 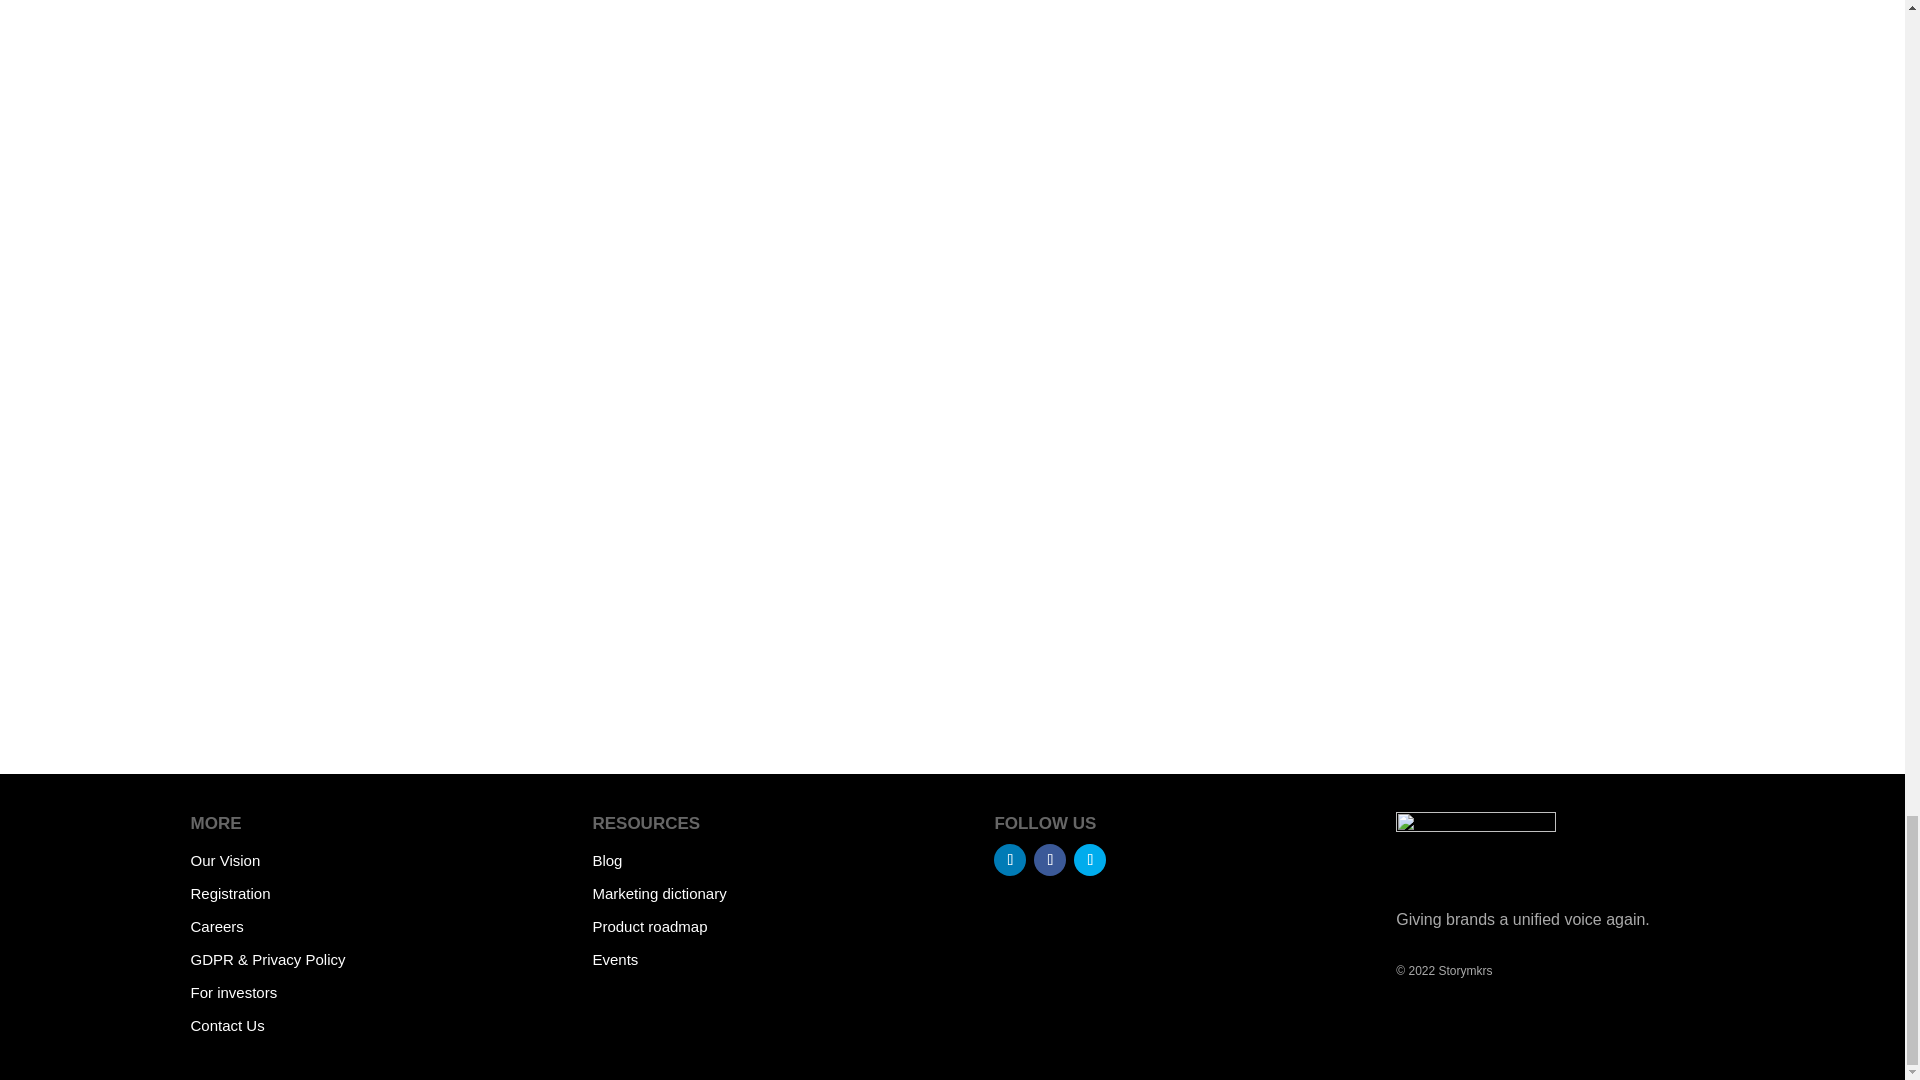 I want to click on Follow on LinkedIn, so click(x=1010, y=859).